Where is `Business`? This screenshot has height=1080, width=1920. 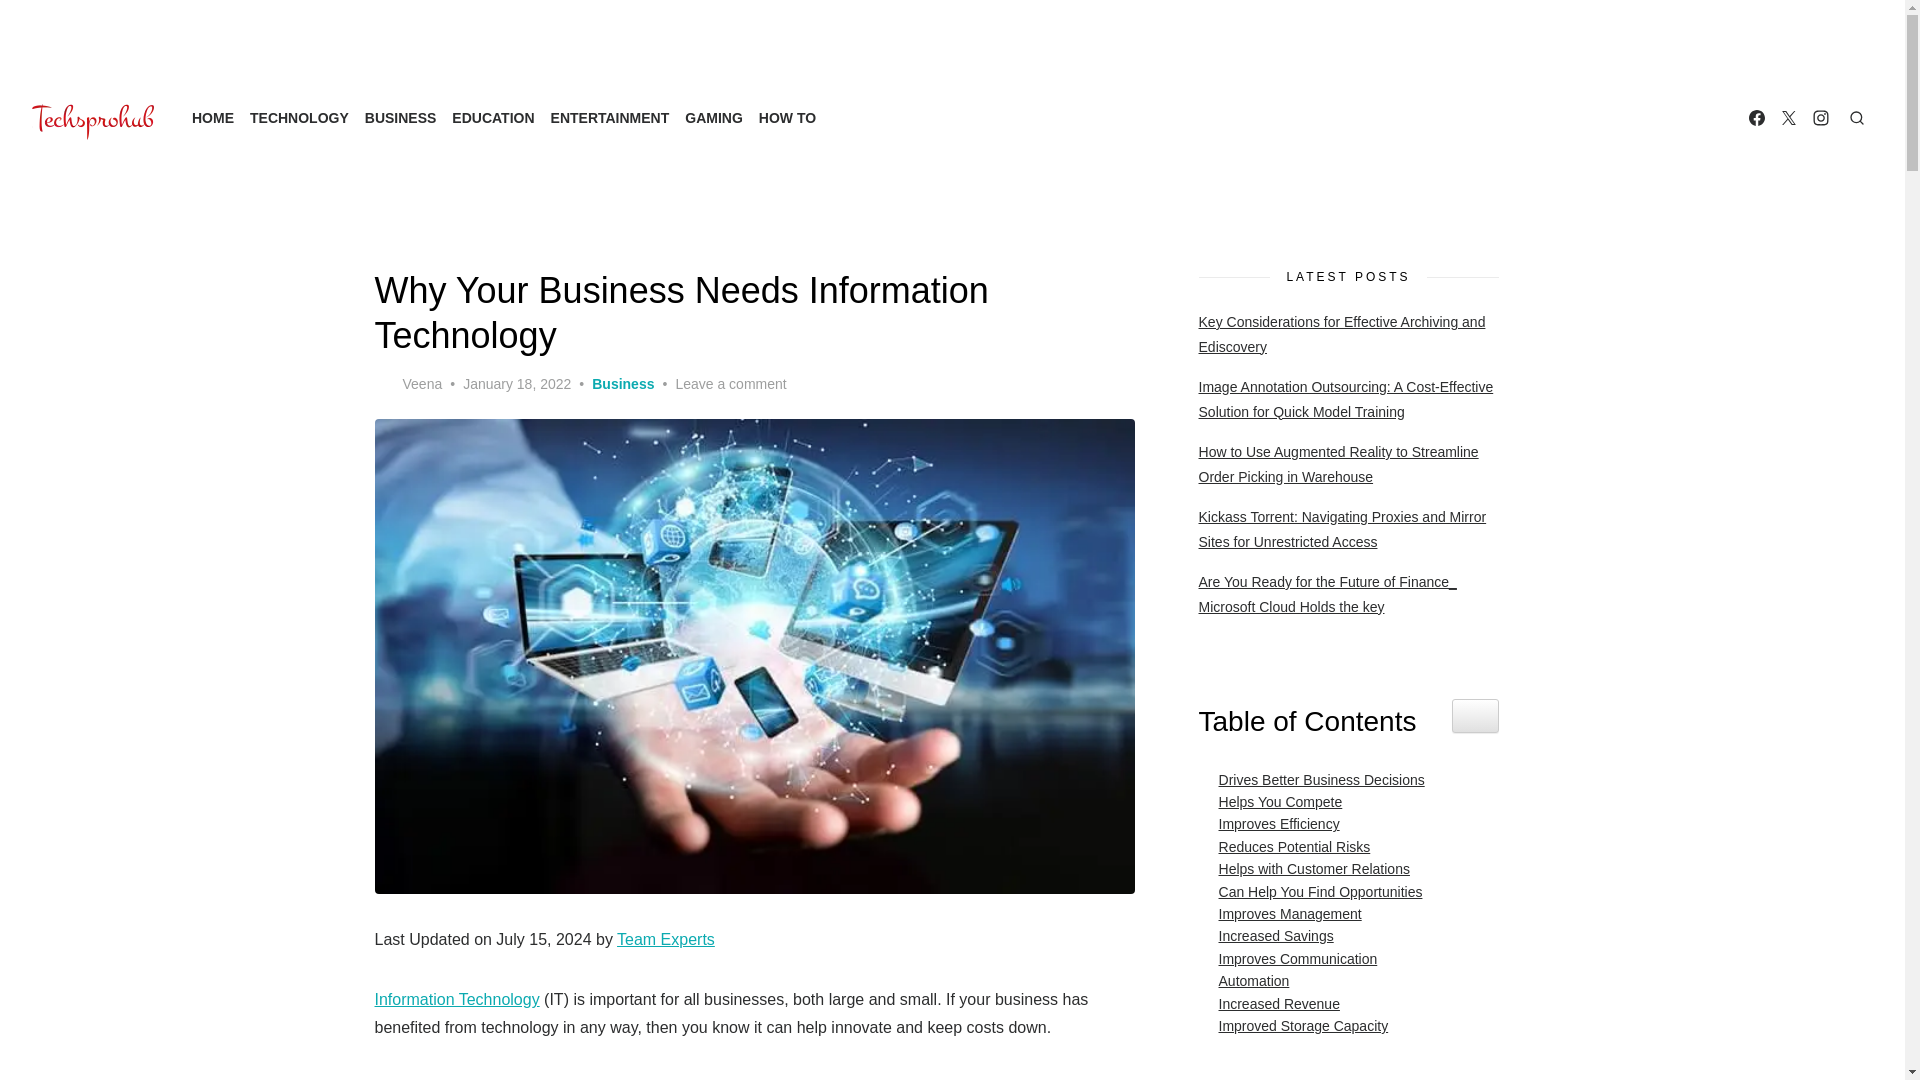 Business is located at coordinates (622, 384).